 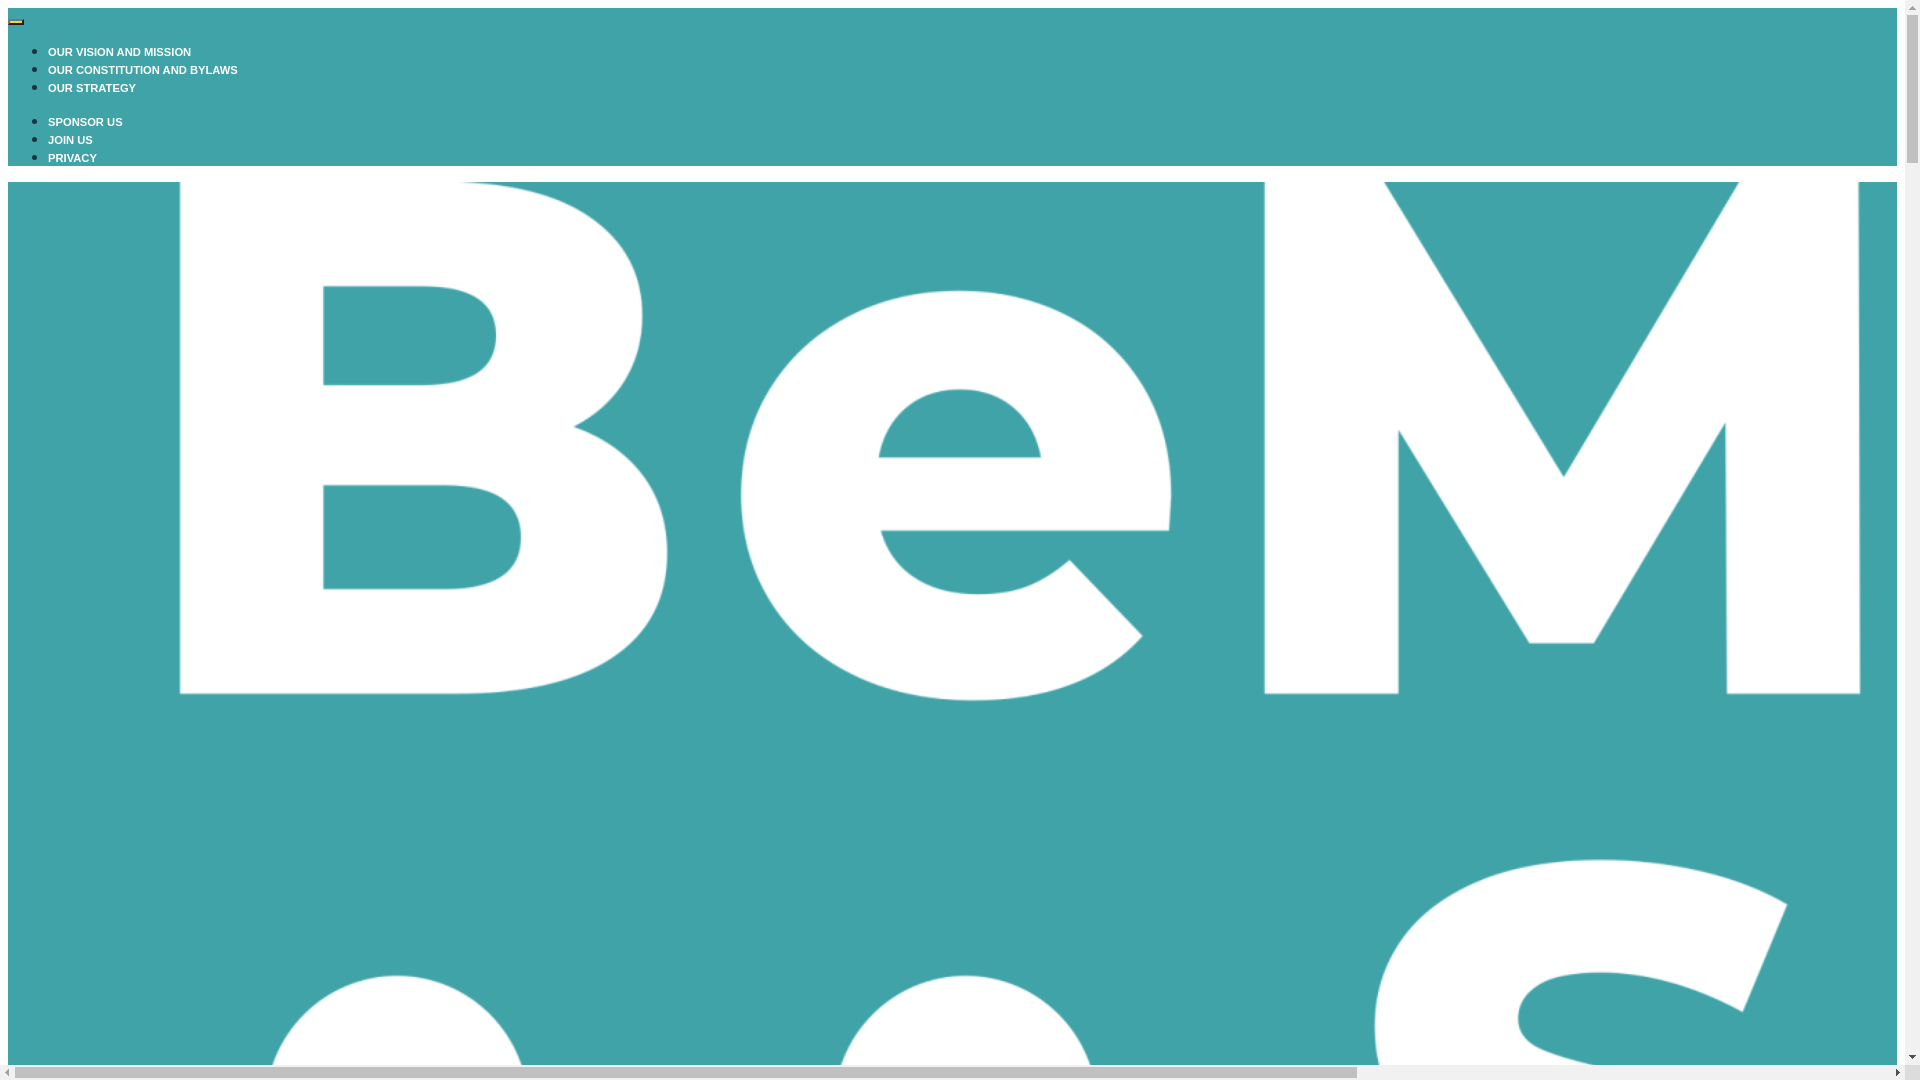 I want to click on OUR CONSTITUTION AND BYLAWS, so click(x=143, y=70).